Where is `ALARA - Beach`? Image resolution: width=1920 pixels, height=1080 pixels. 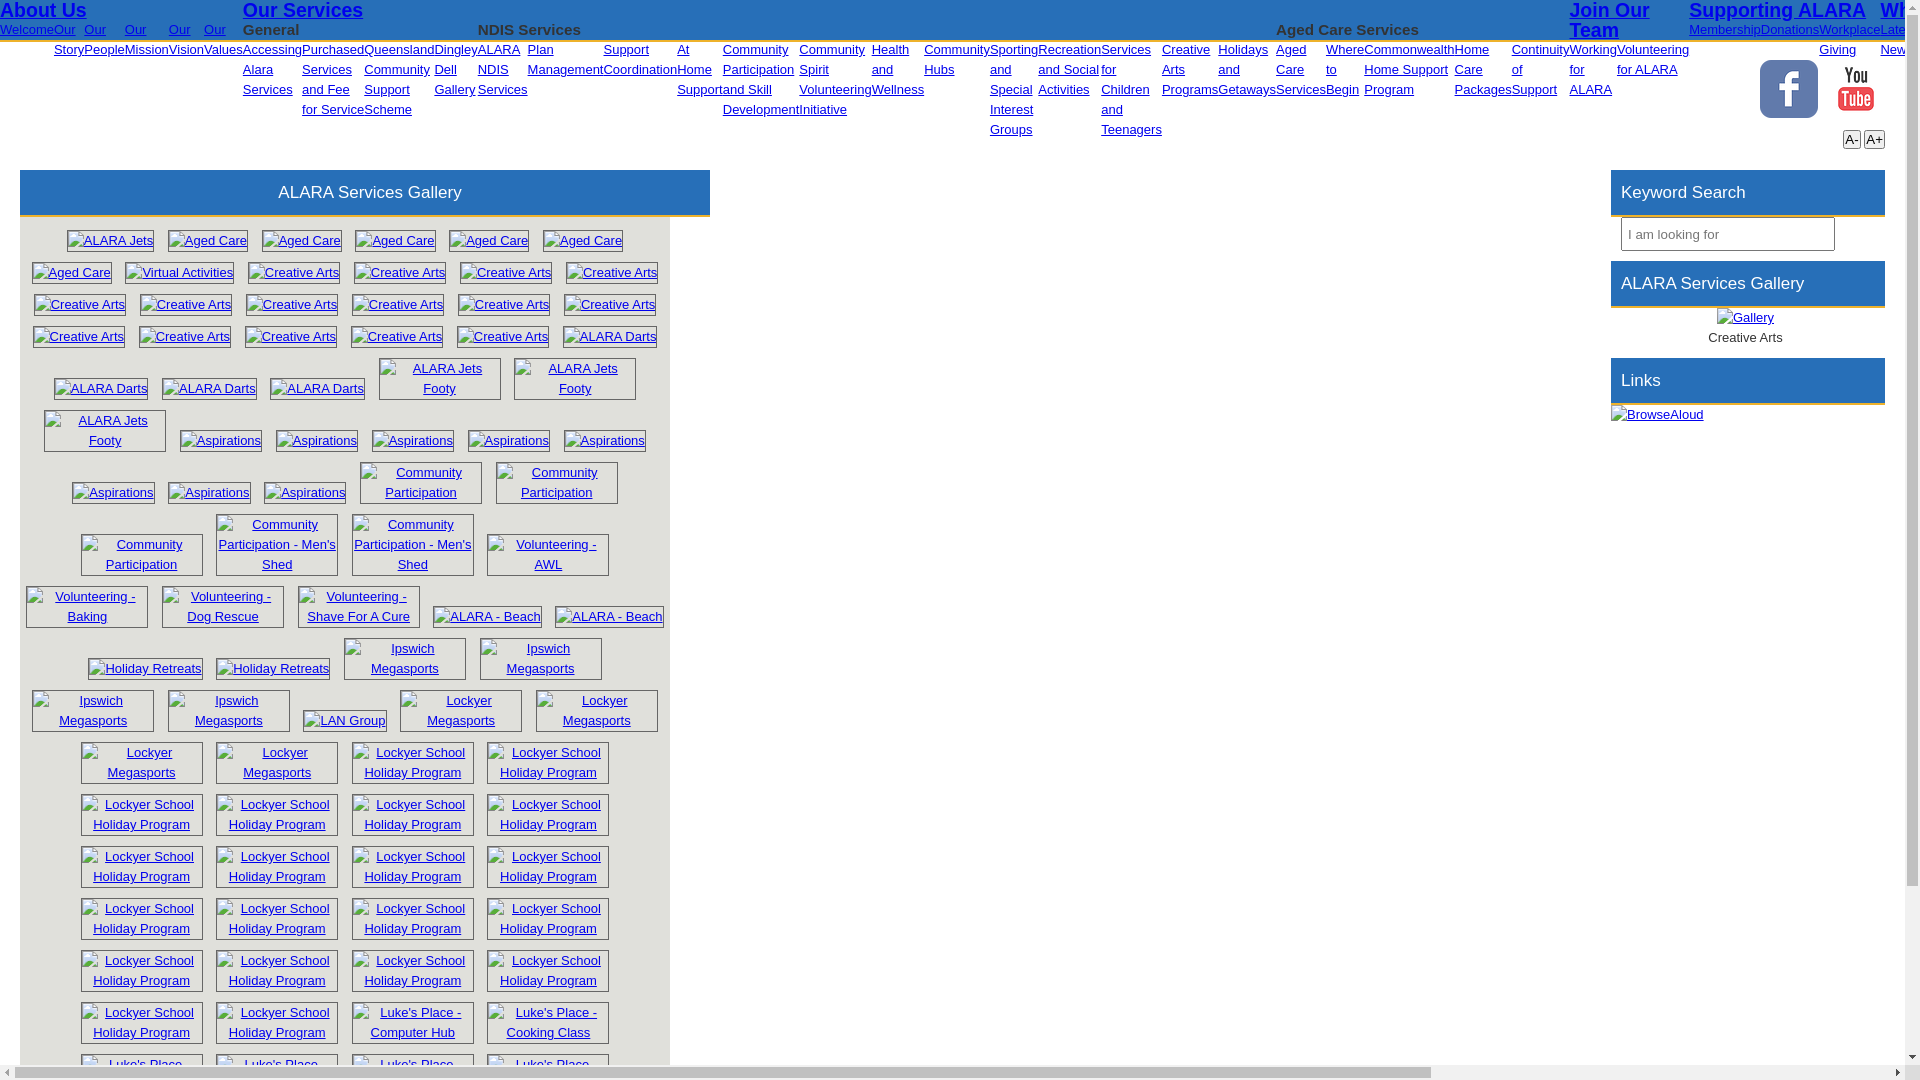 ALARA - Beach is located at coordinates (609, 616).